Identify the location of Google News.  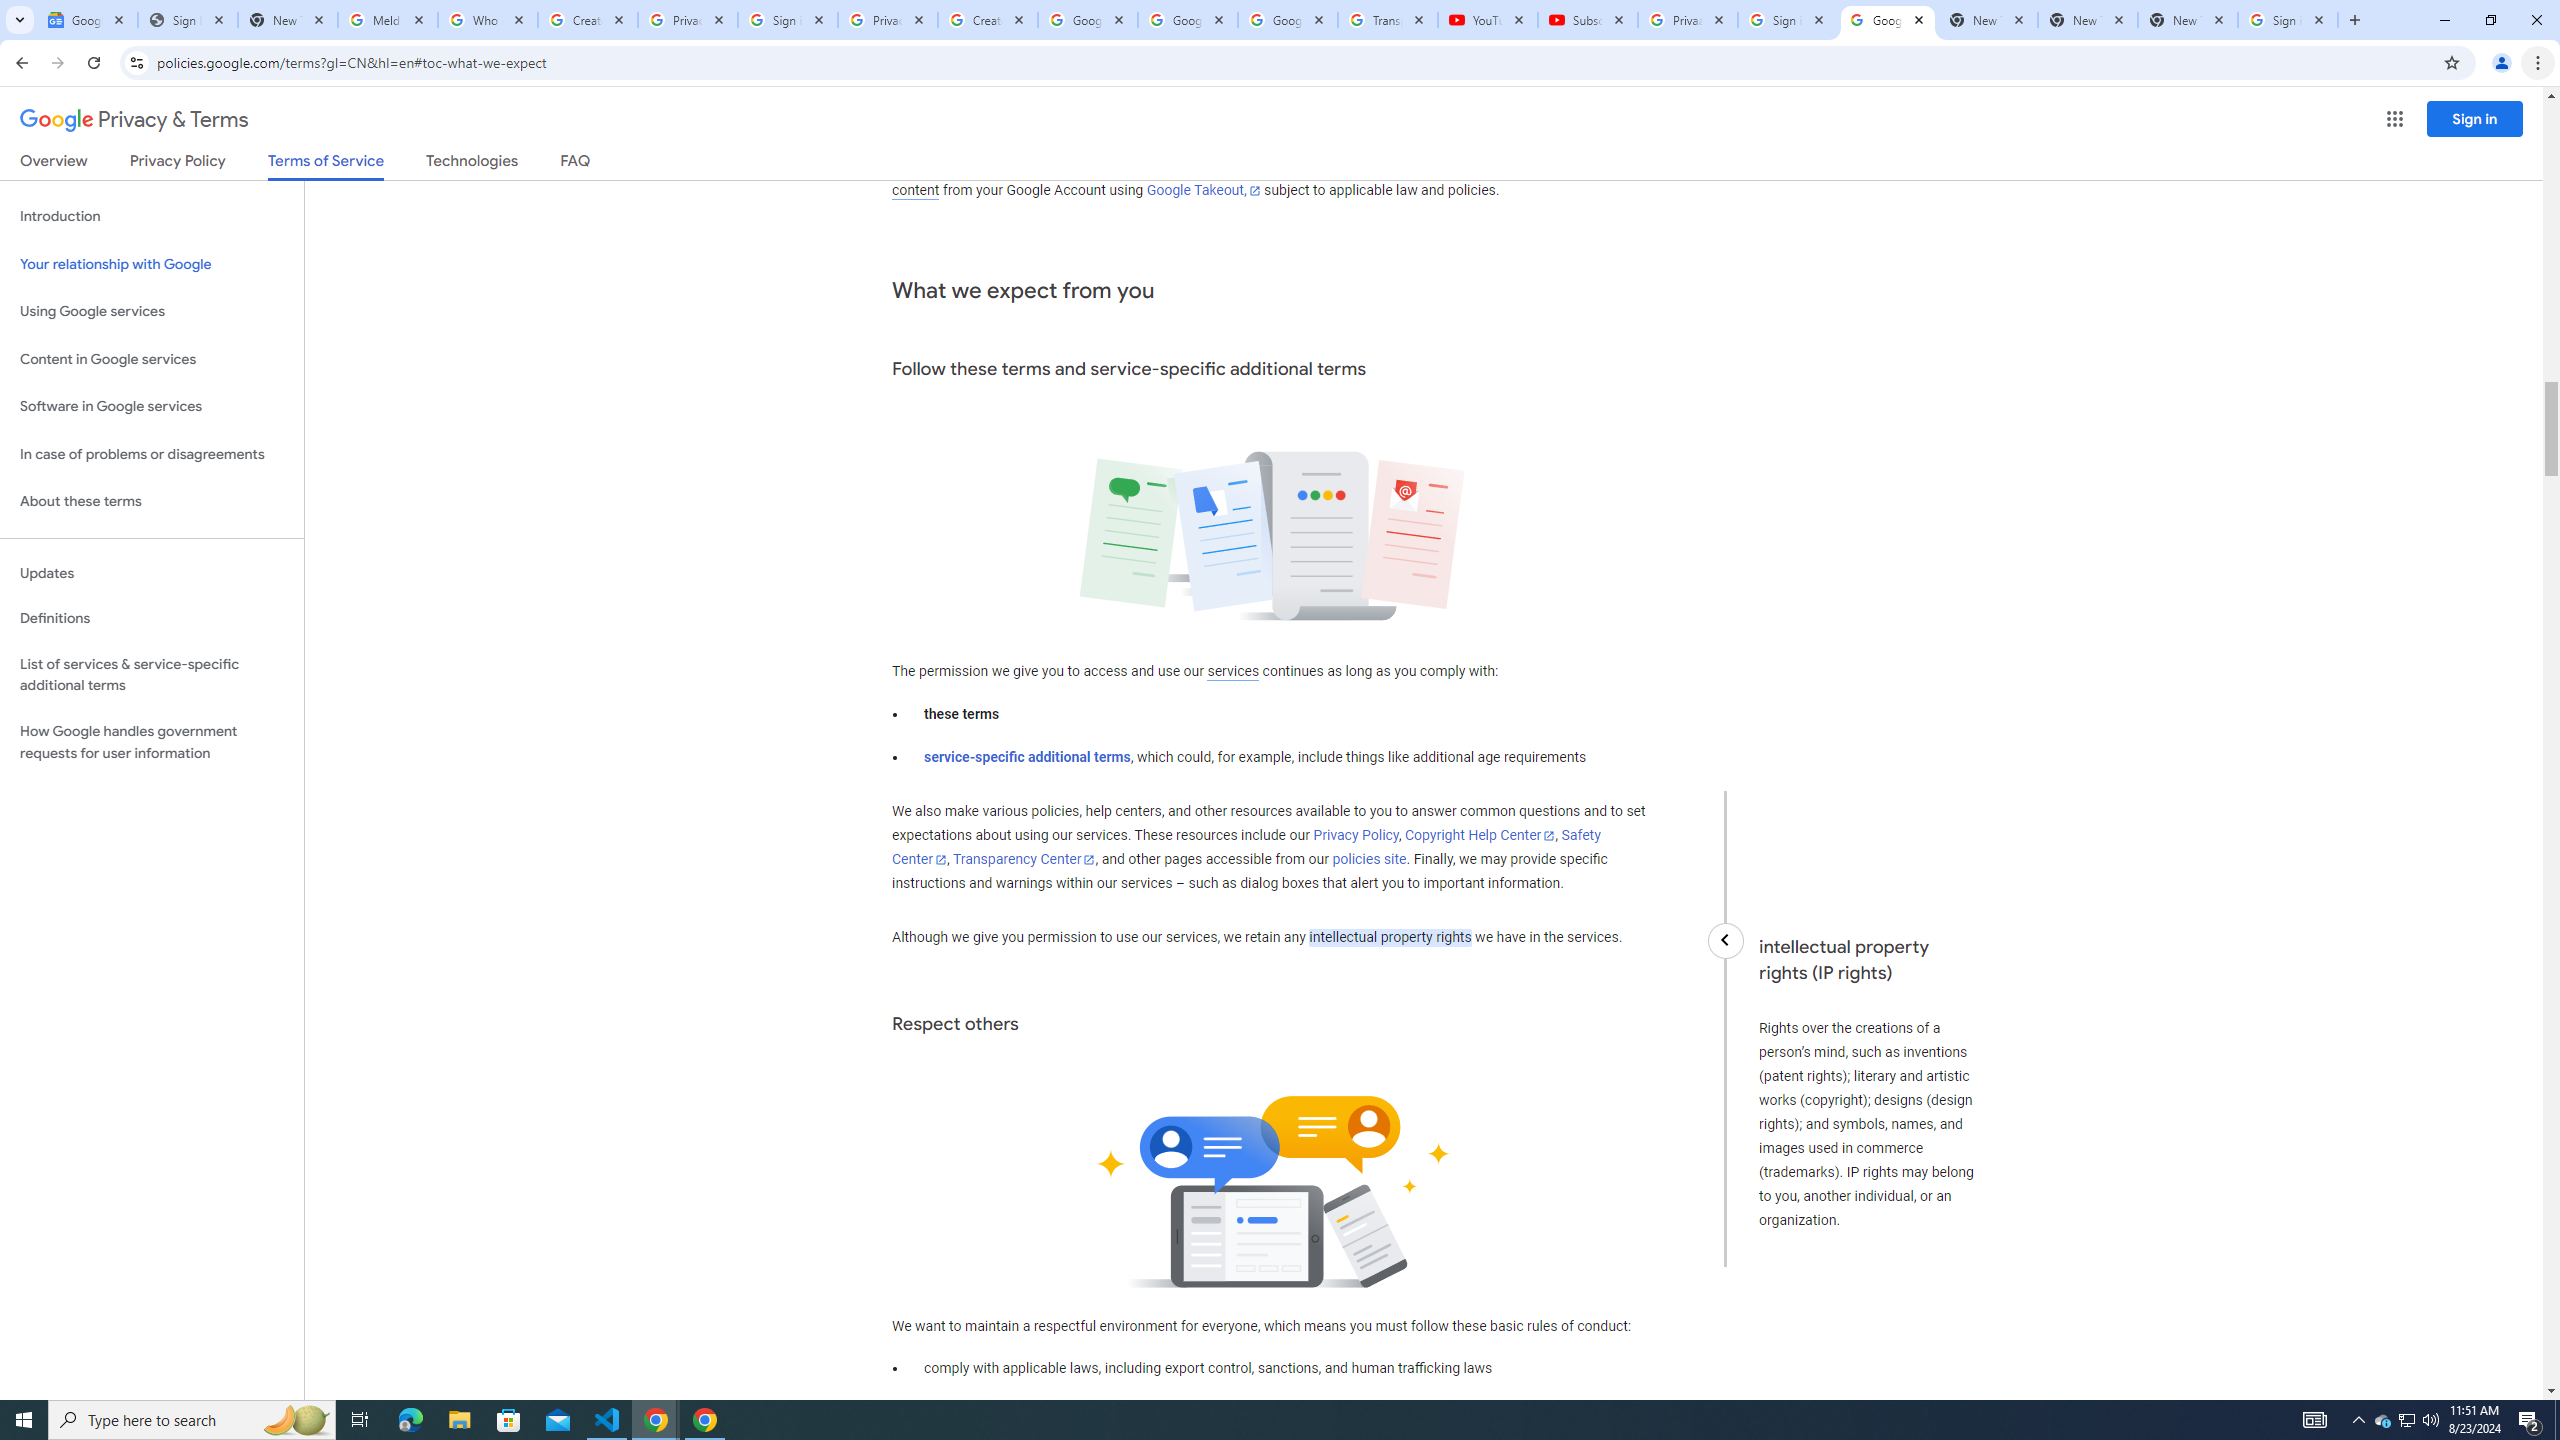
(86, 20).